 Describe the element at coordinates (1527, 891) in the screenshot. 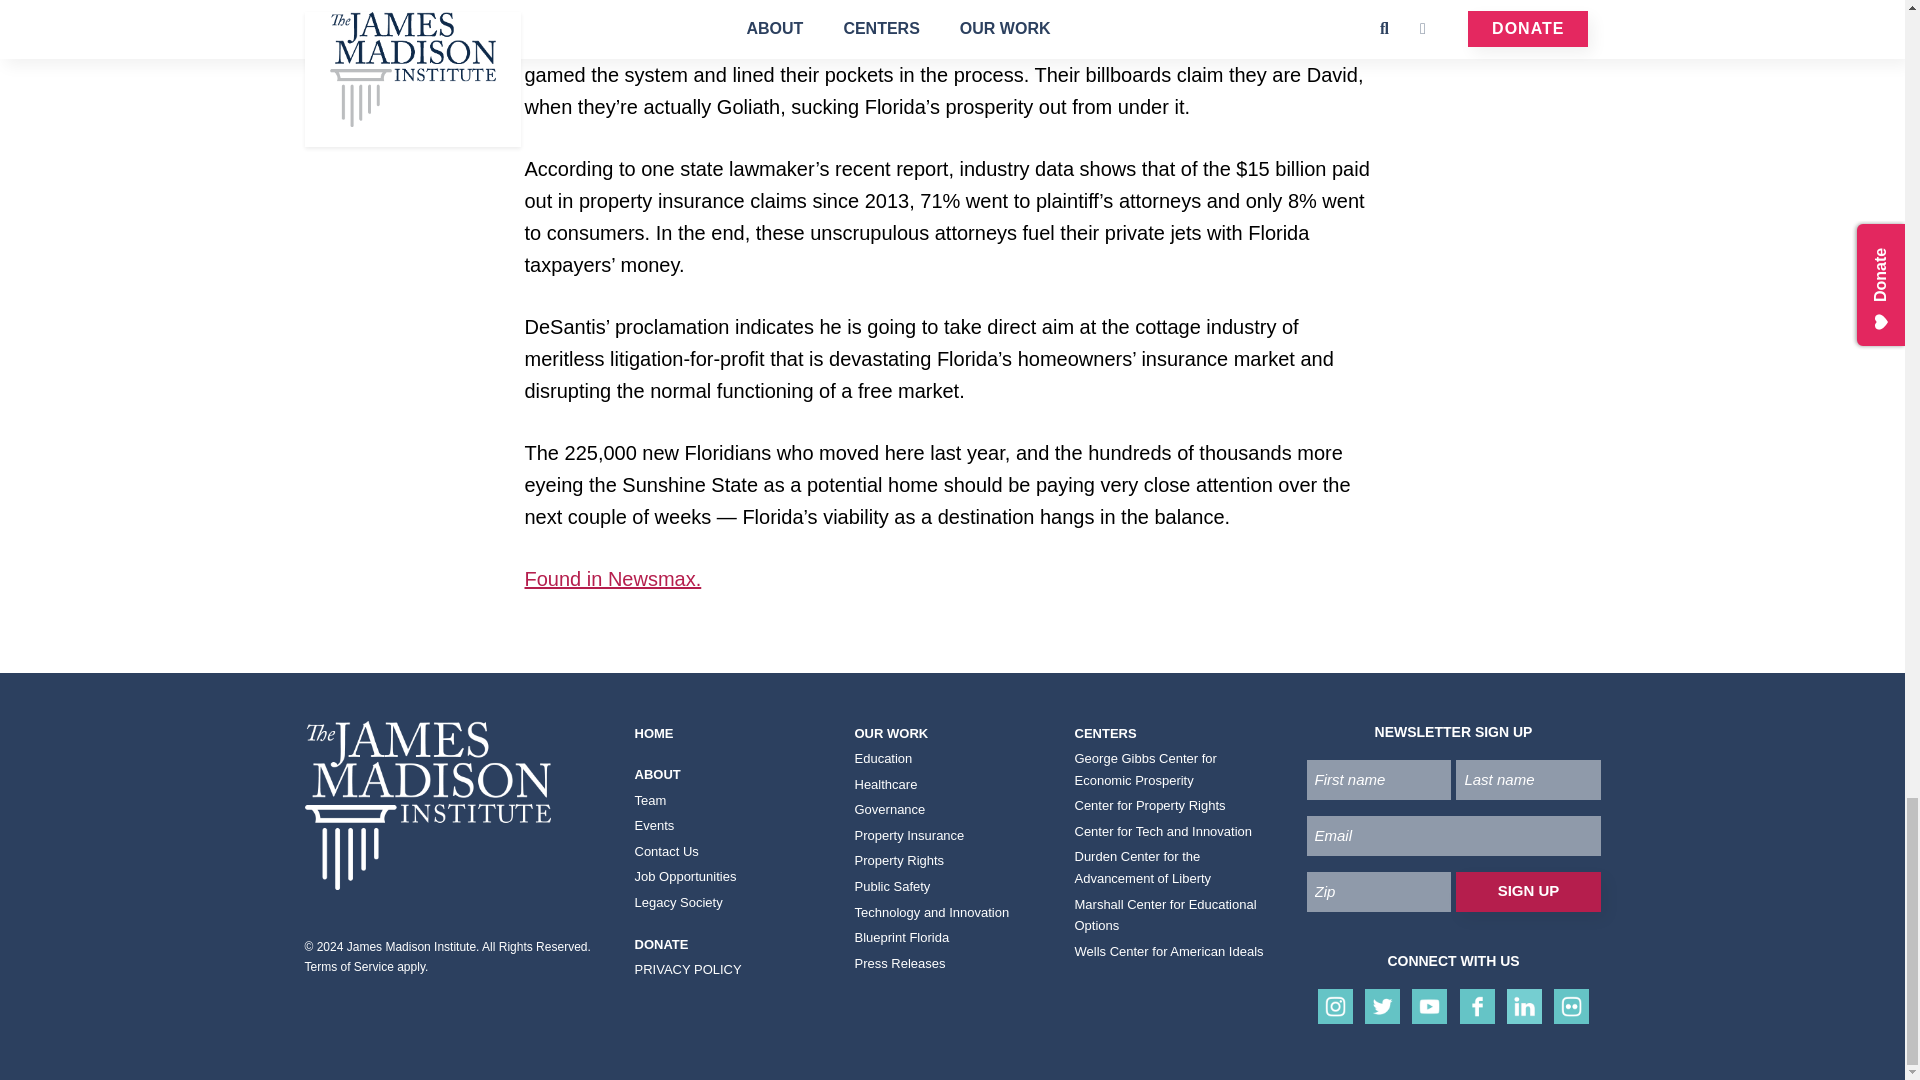

I see `SIGN UP` at that location.